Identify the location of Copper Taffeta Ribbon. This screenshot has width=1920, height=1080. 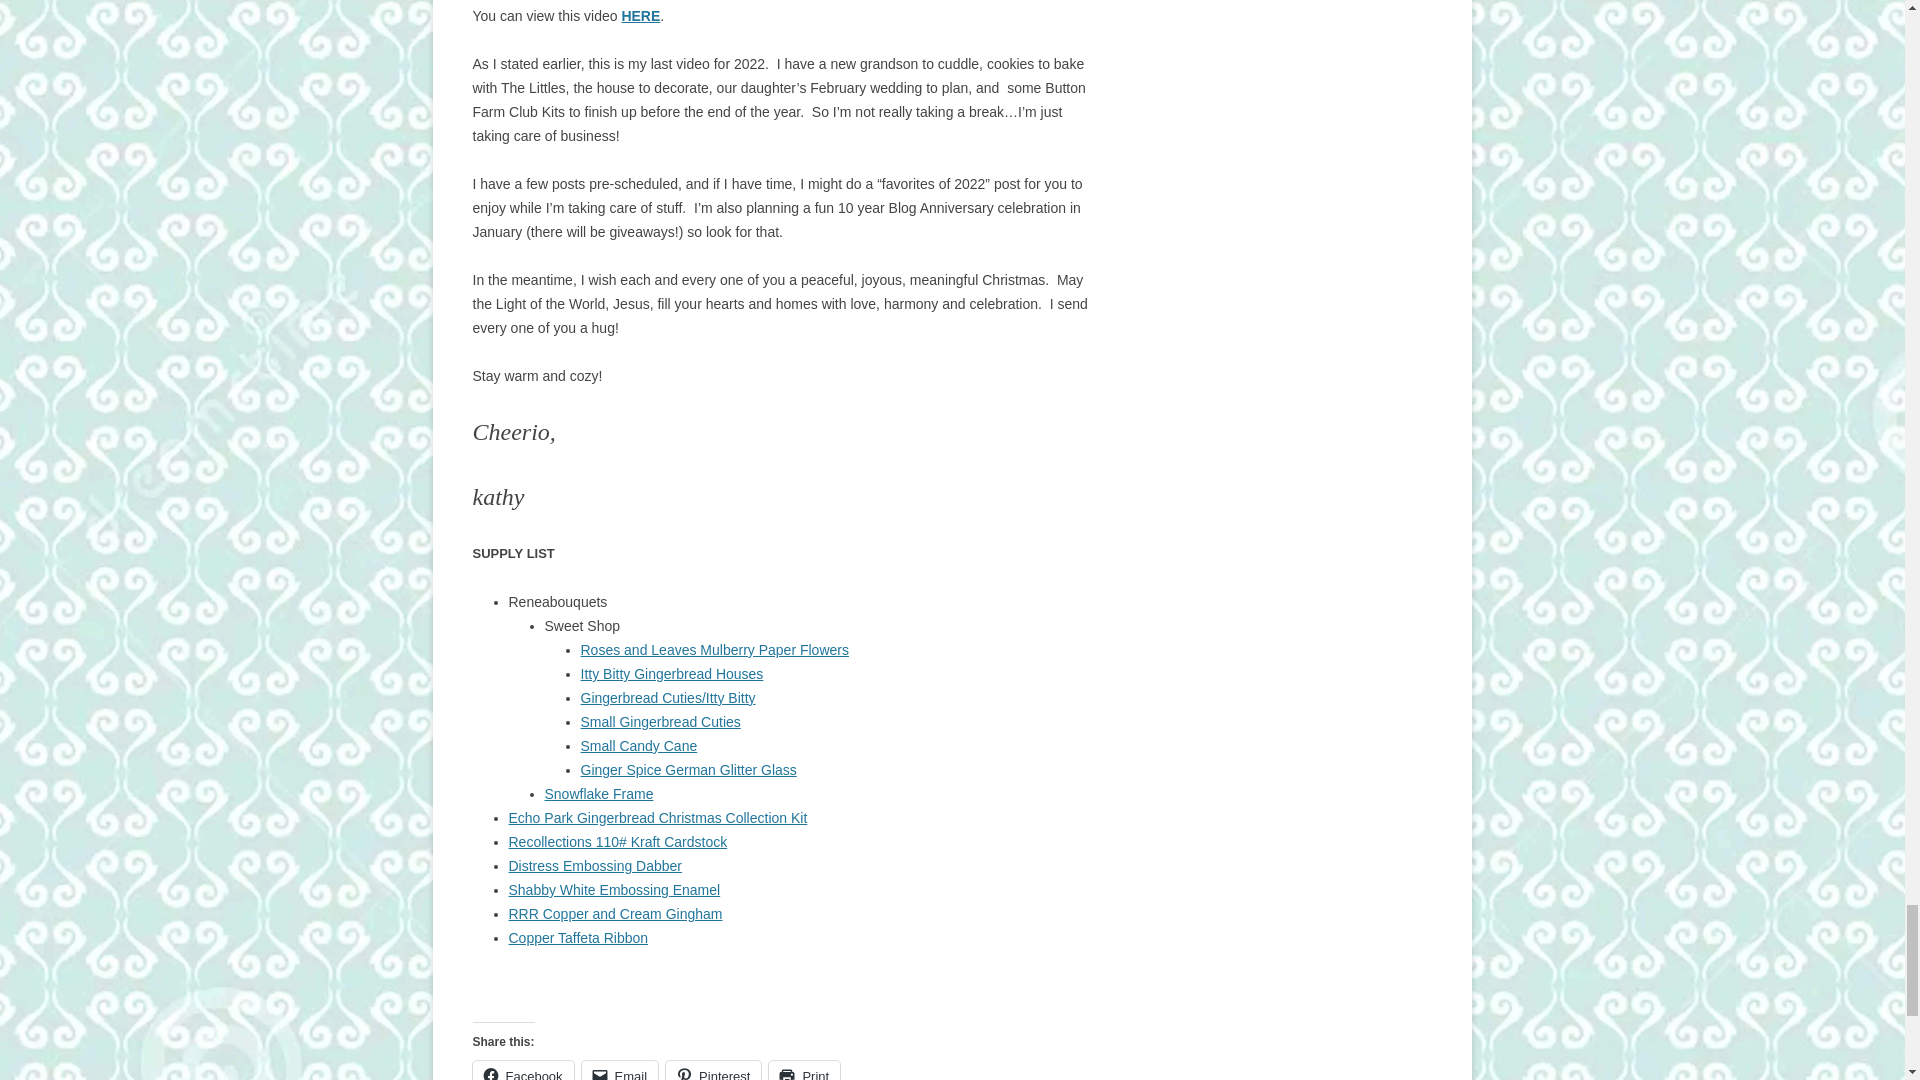
(578, 938).